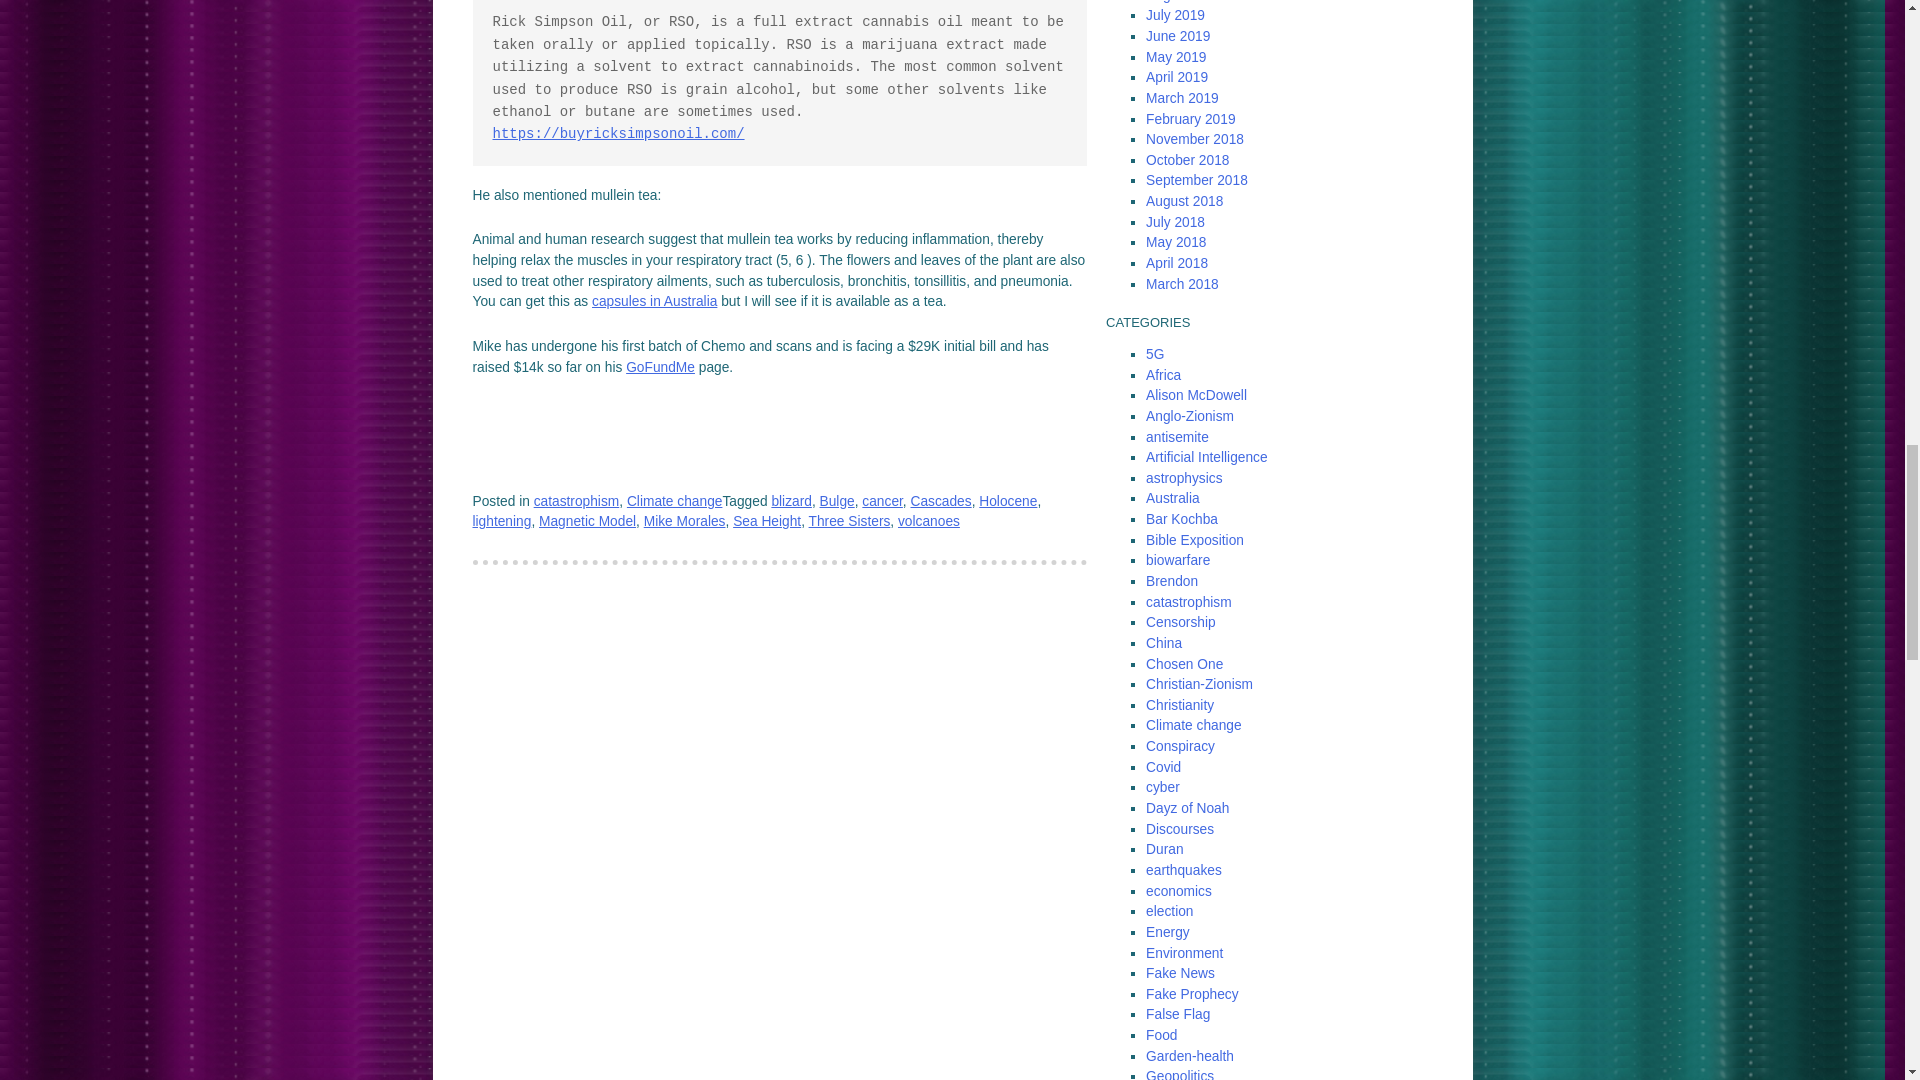  Describe the element at coordinates (792, 500) in the screenshot. I see `blizard` at that location.